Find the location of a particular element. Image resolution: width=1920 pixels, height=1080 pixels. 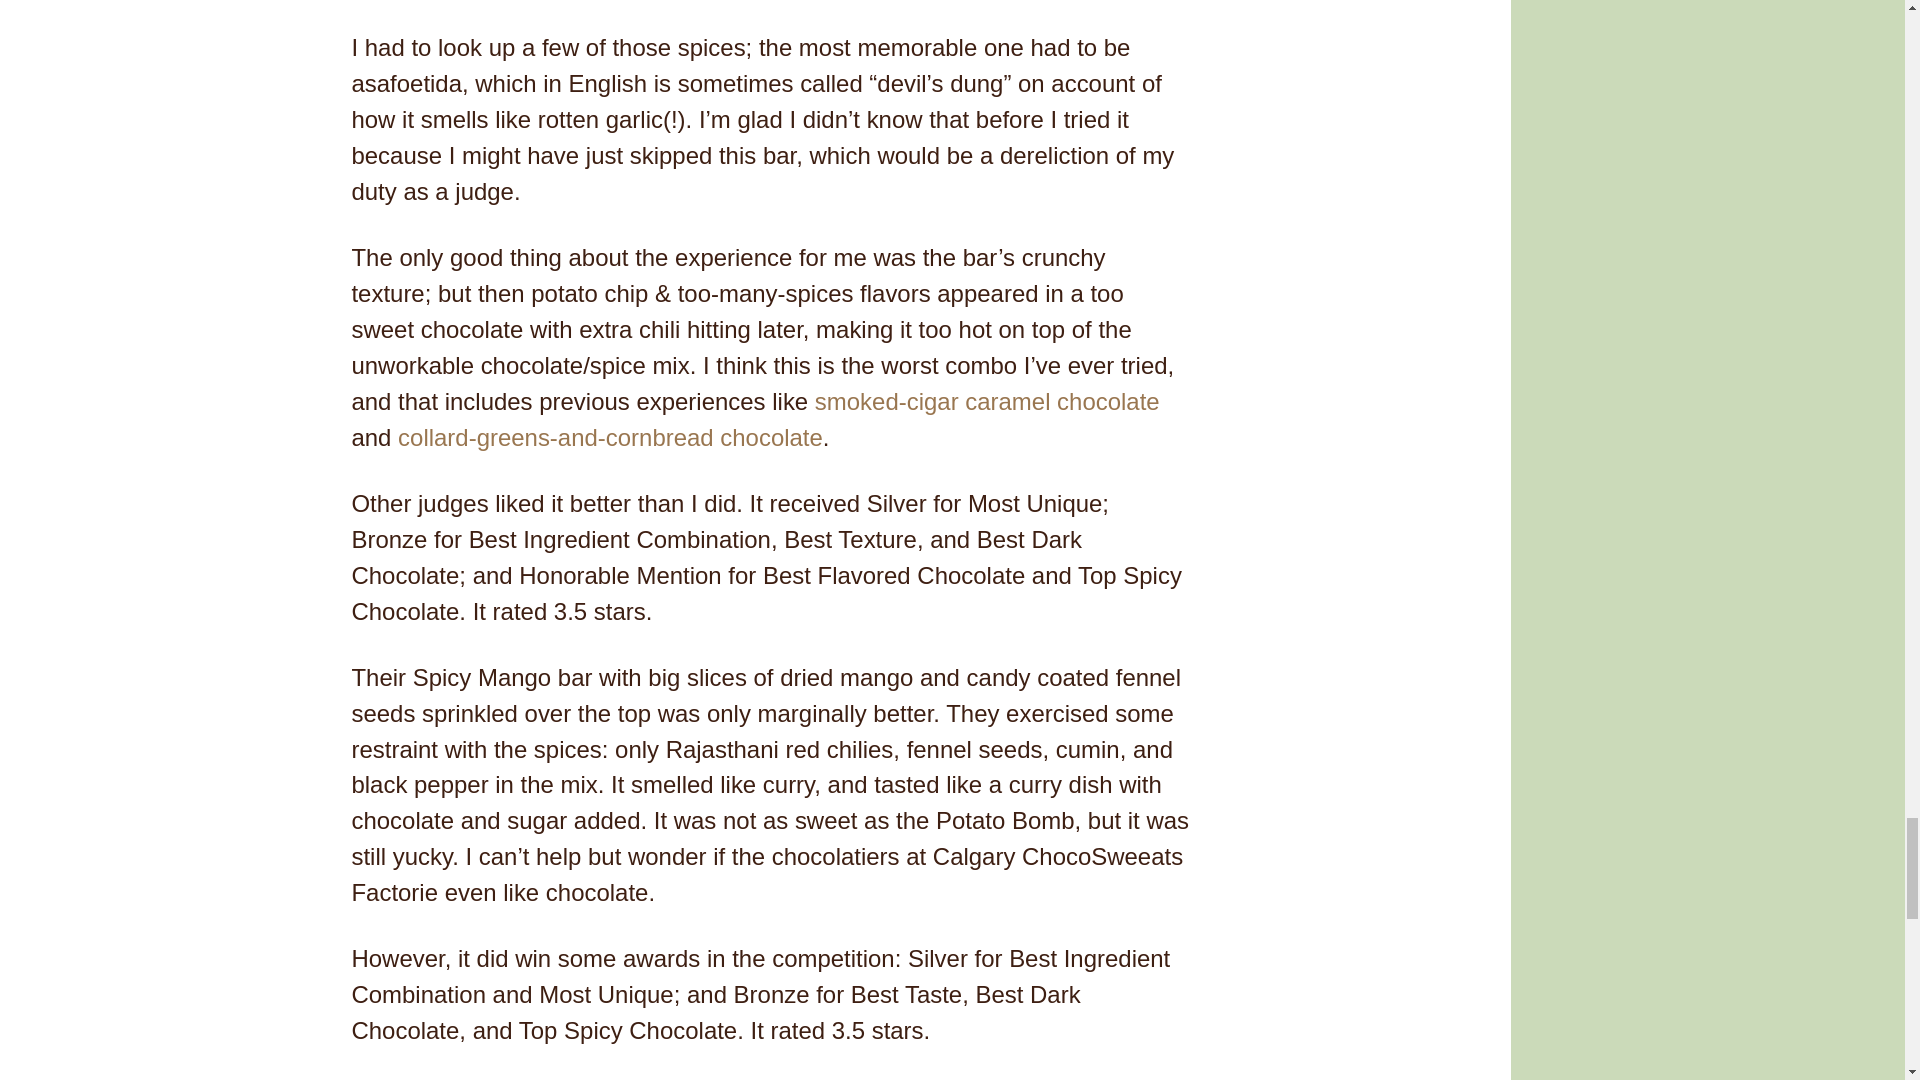

collard-greens-and-cornbread chocolate is located at coordinates (610, 438).